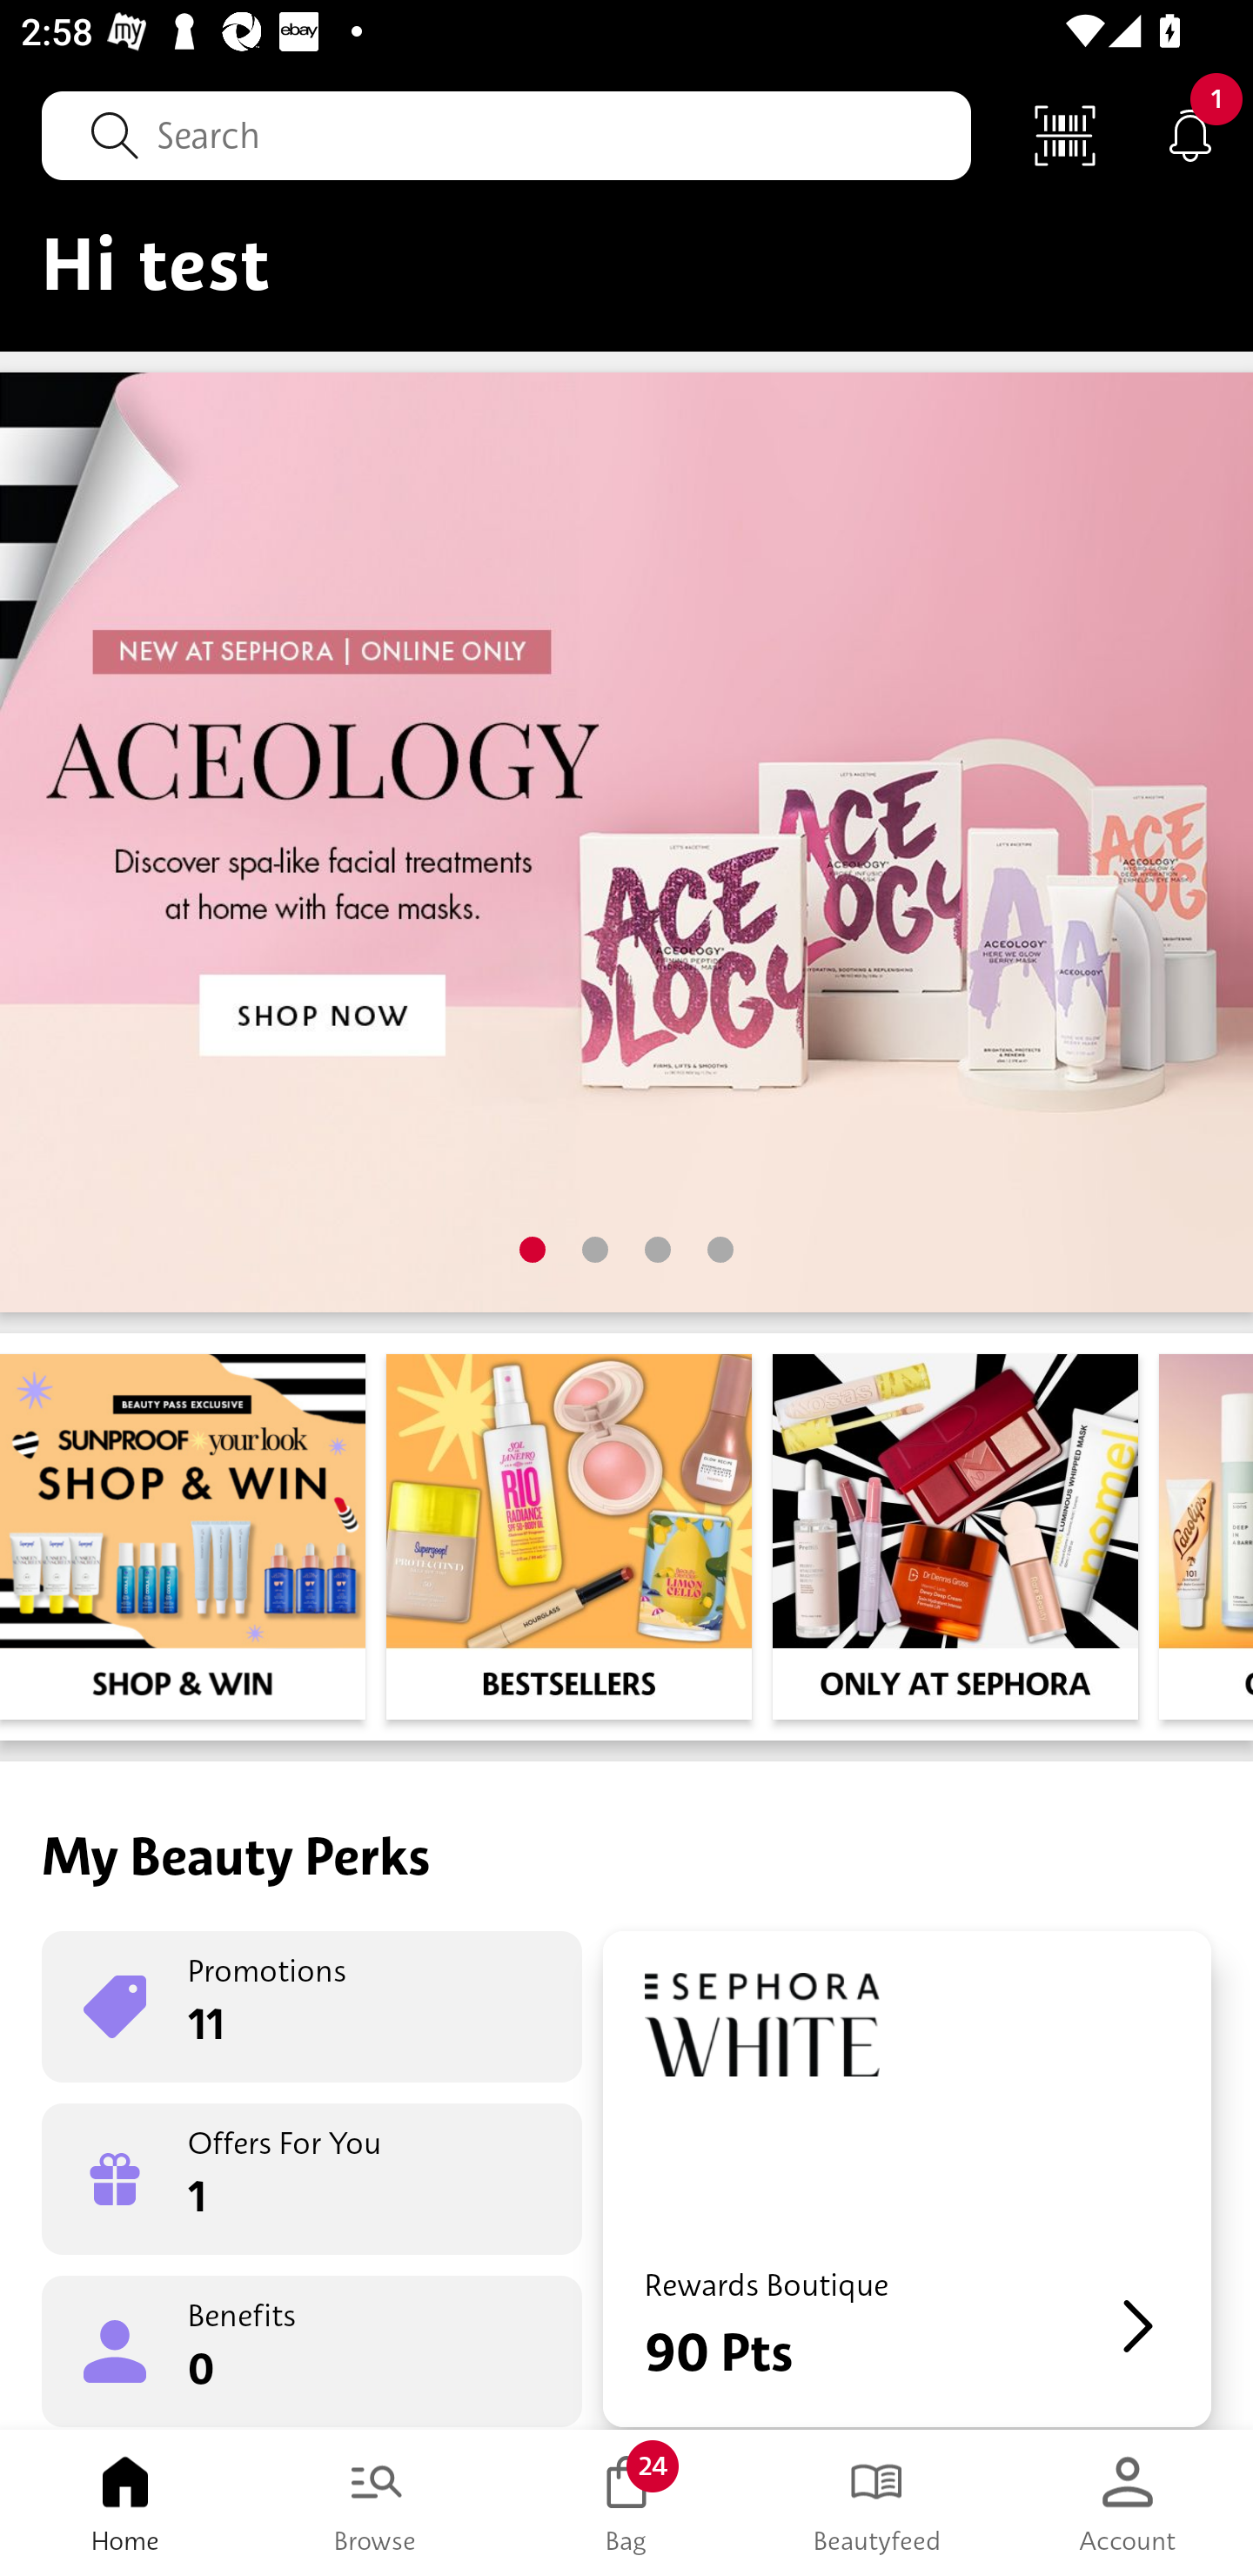  Describe the element at coordinates (1128, 2503) in the screenshot. I see `Account` at that location.